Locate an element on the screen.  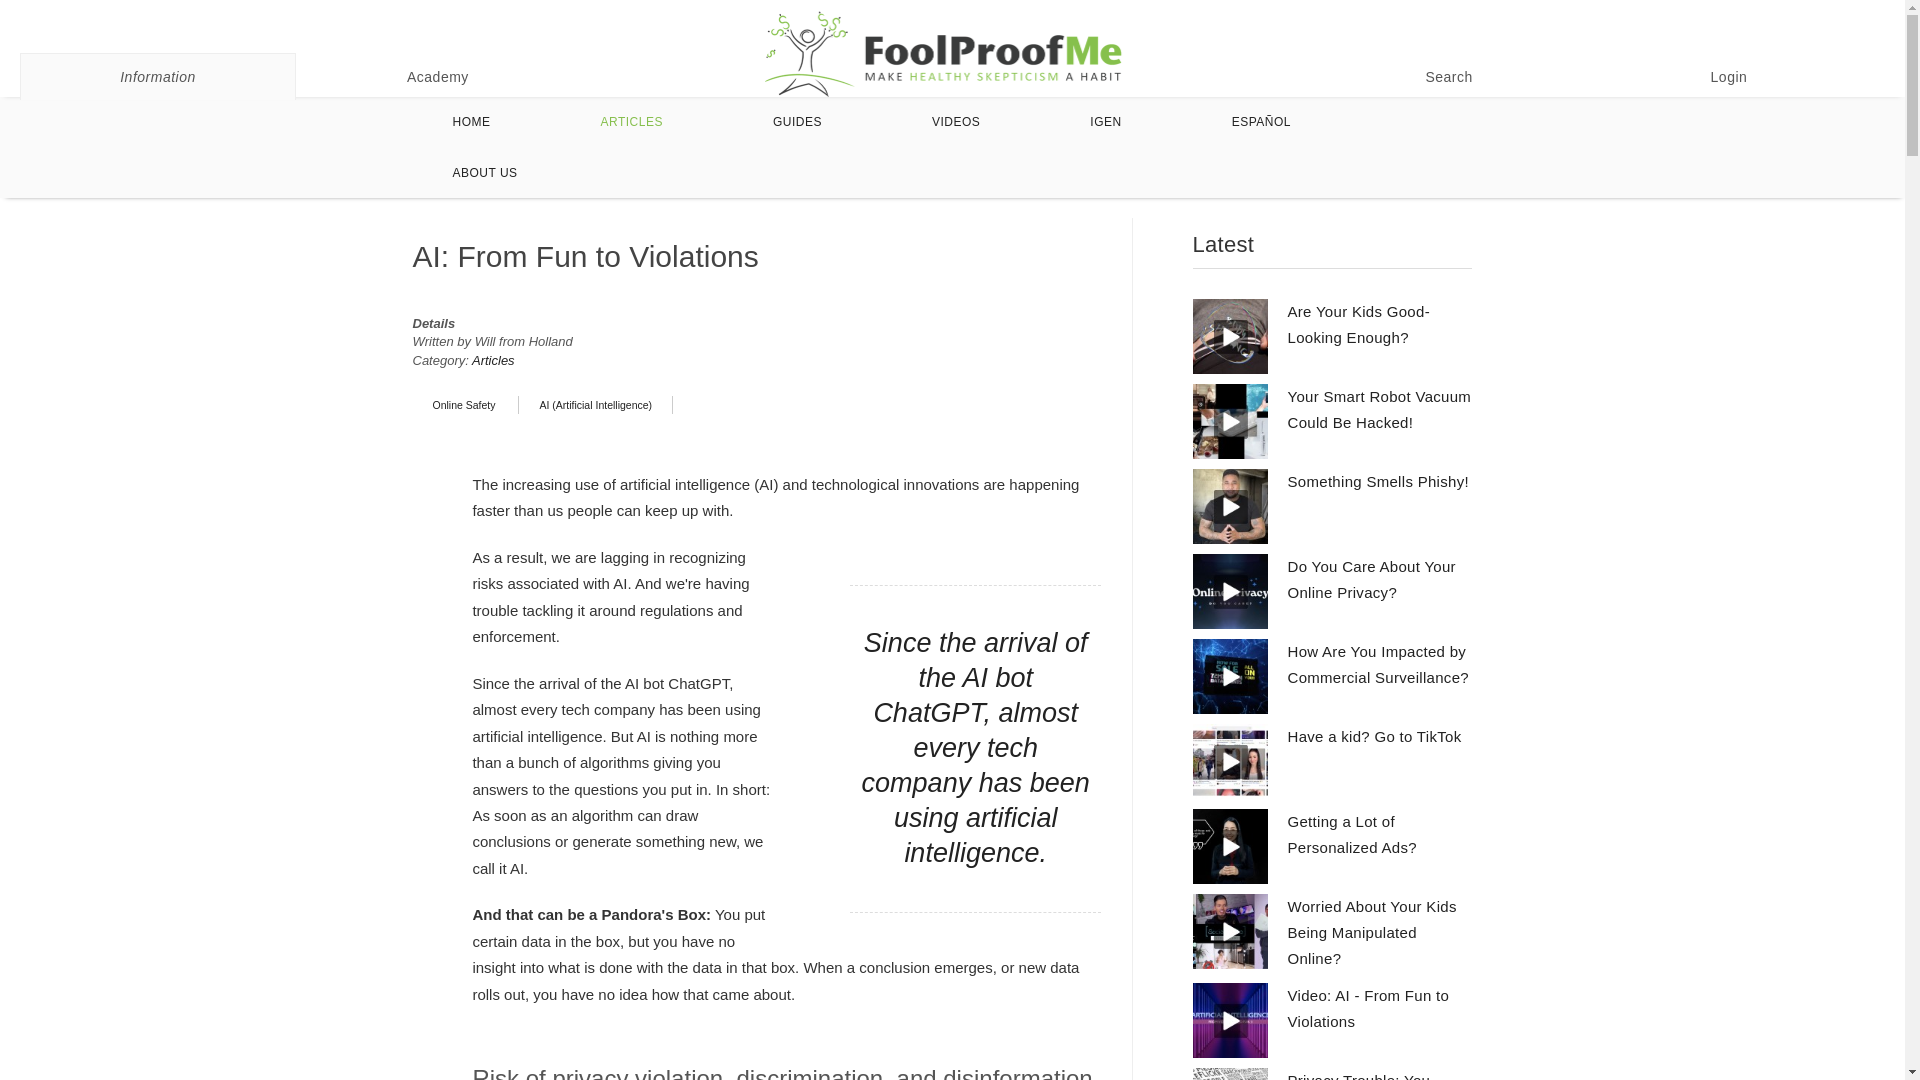
HOME is located at coordinates (472, 122).